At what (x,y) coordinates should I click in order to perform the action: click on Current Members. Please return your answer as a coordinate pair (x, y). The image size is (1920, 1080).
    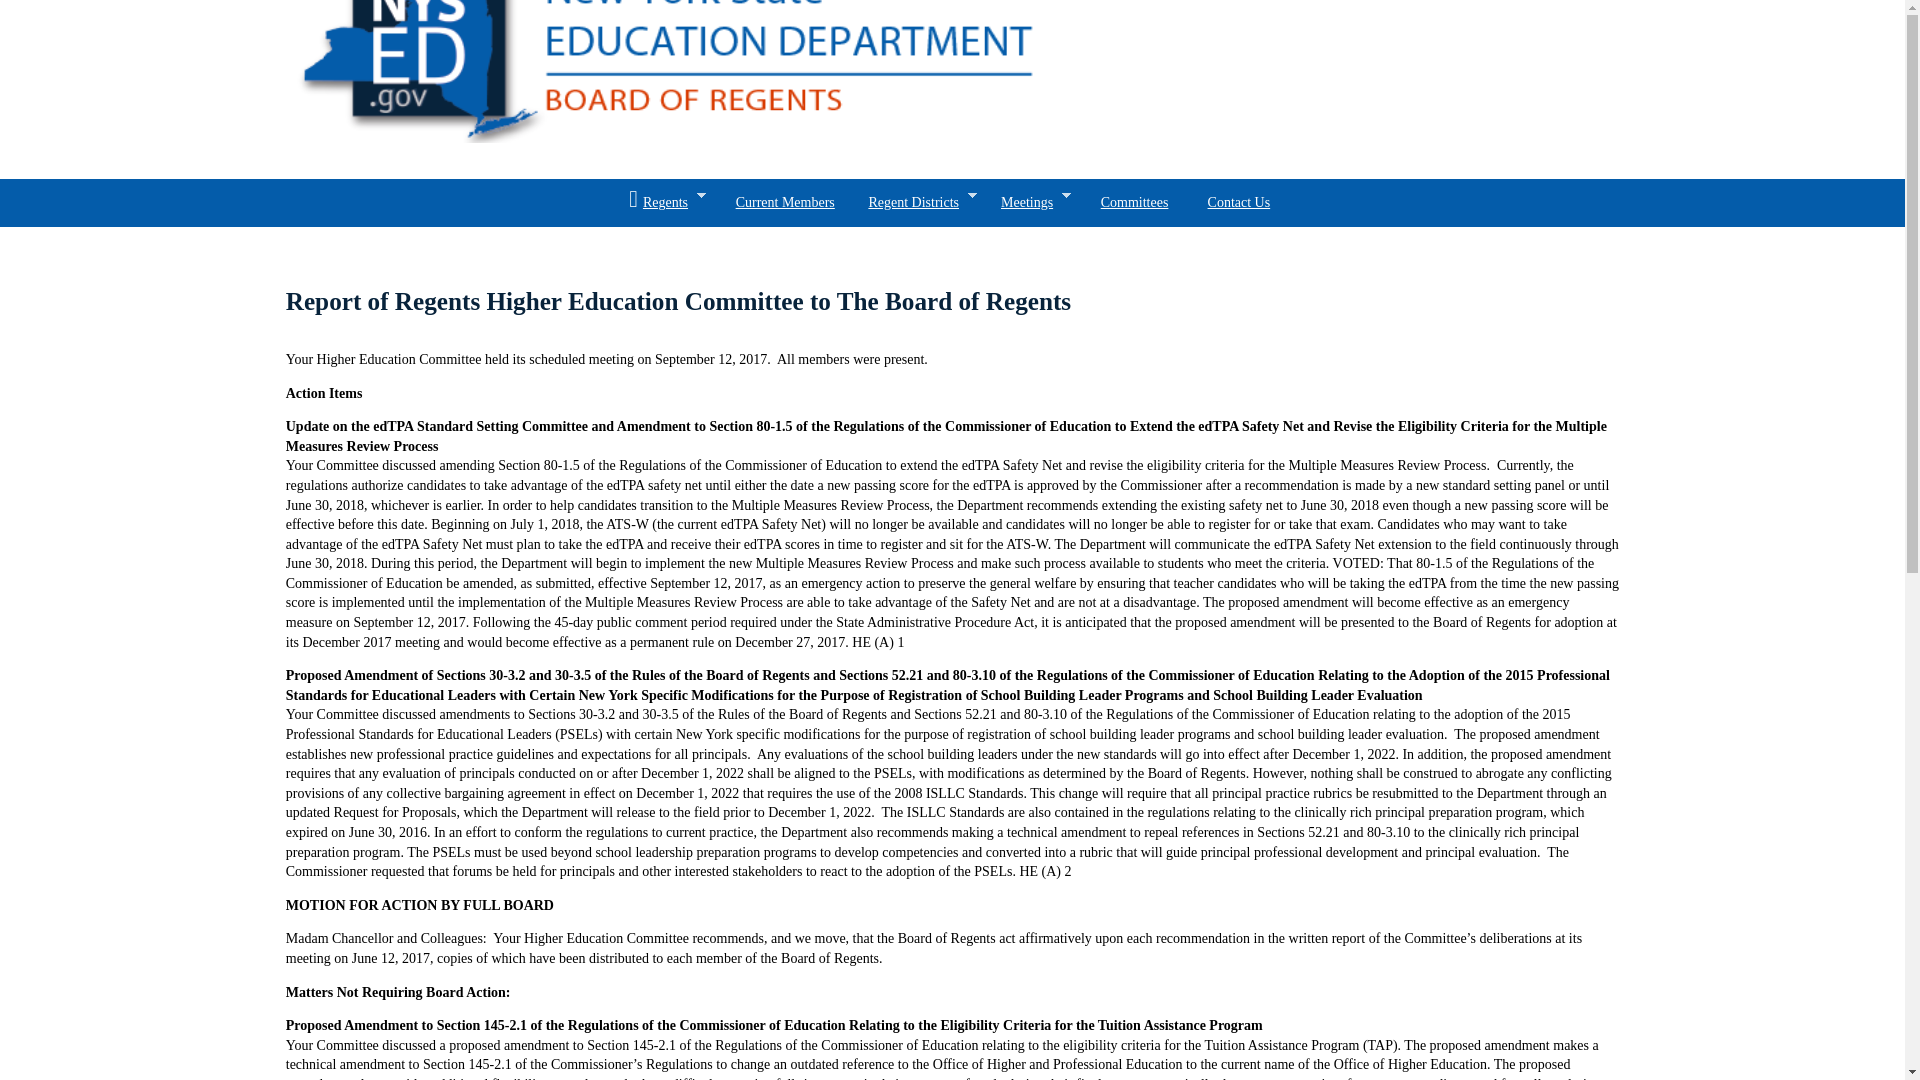
    Looking at the image, I should click on (785, 202).